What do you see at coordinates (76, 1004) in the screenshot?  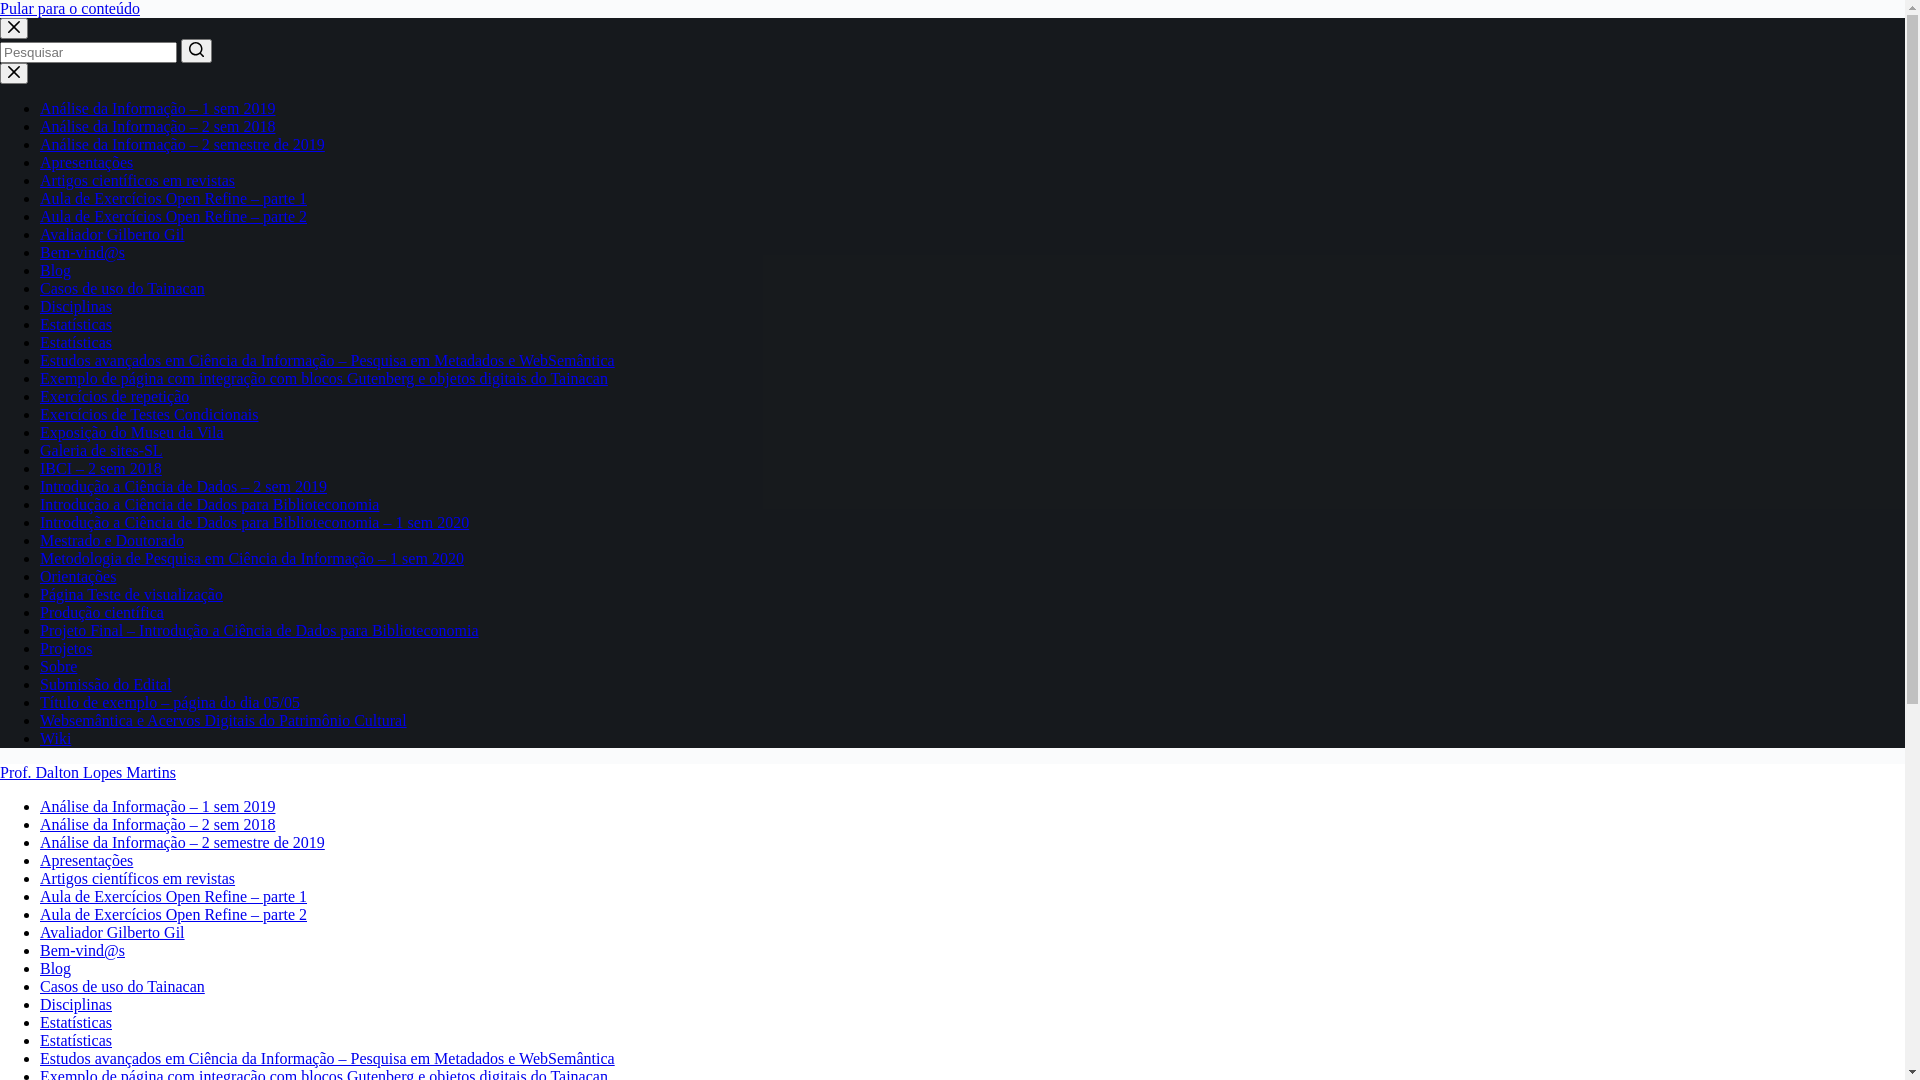 I see `Disciplinas` at bounding box center [76, 1004].